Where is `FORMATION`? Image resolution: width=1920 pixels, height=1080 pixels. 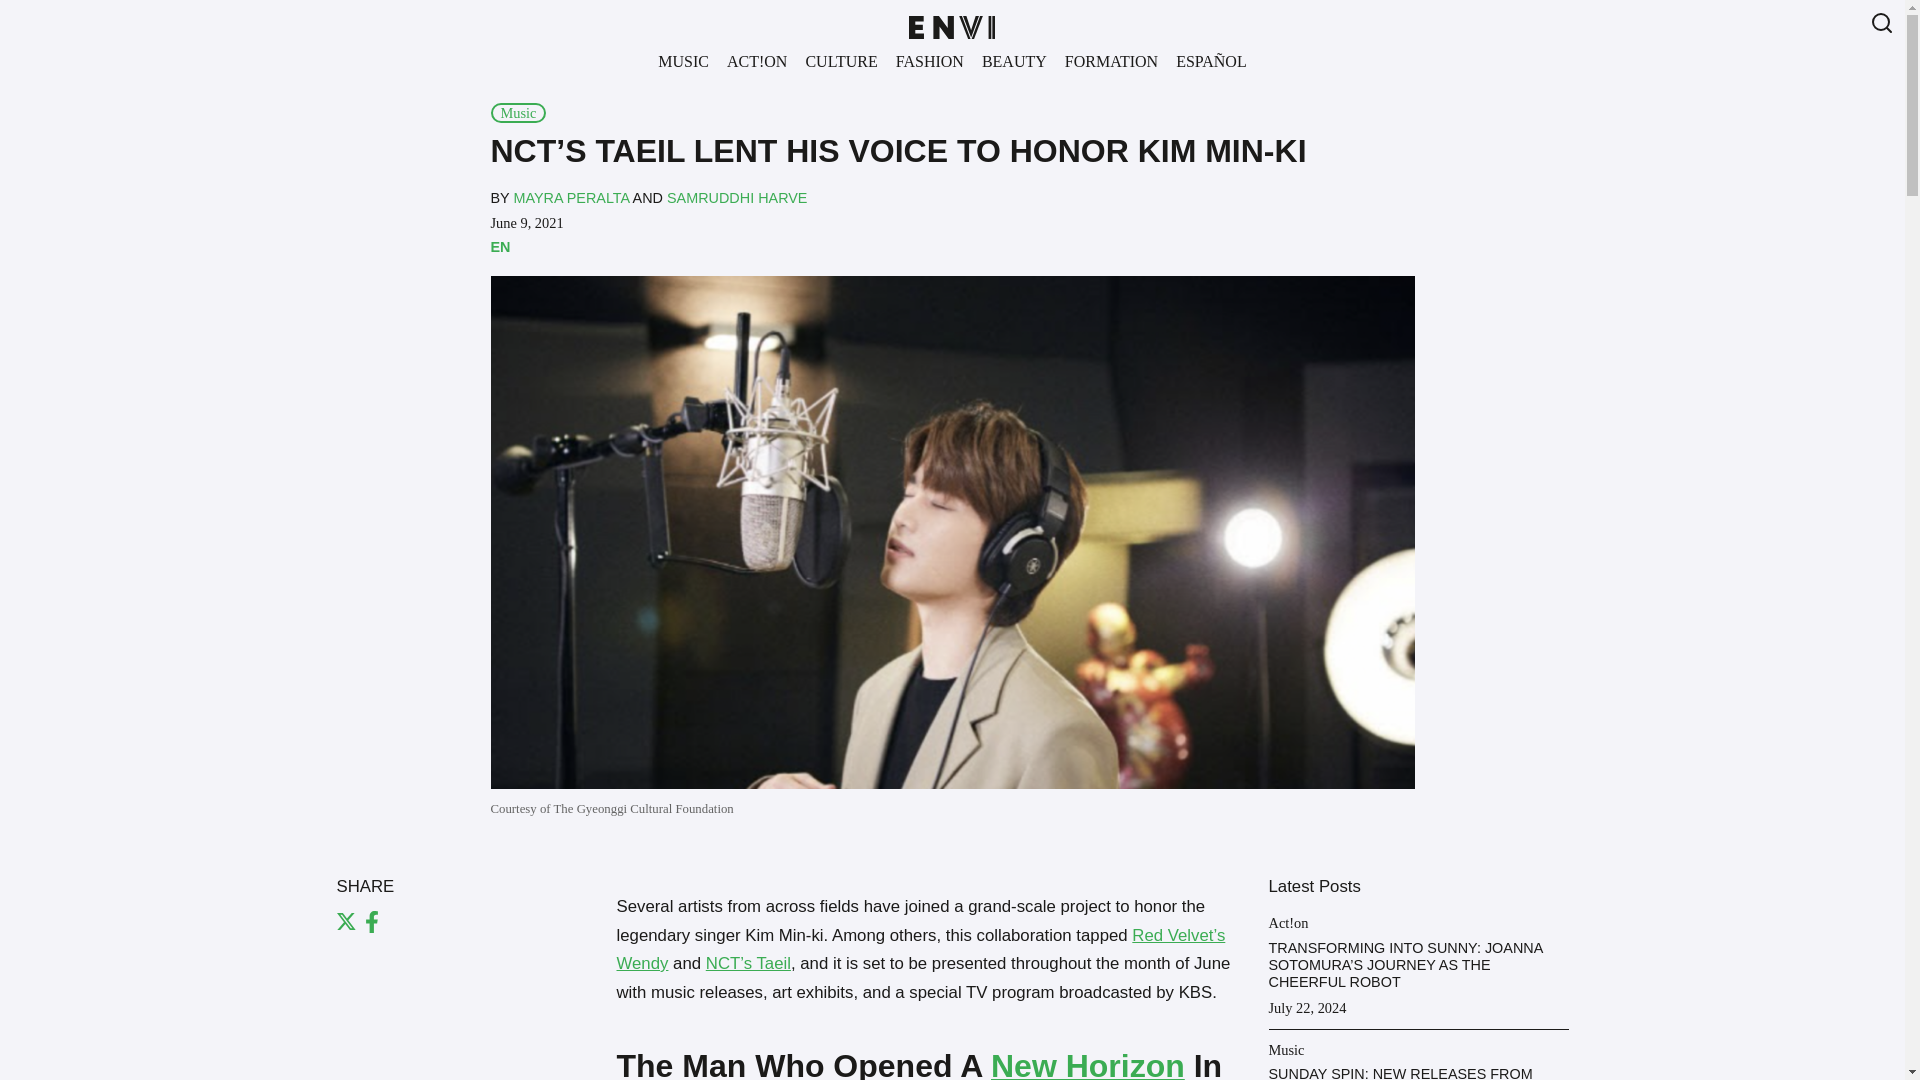
FORMATION is located at coordinates (1111, 61).